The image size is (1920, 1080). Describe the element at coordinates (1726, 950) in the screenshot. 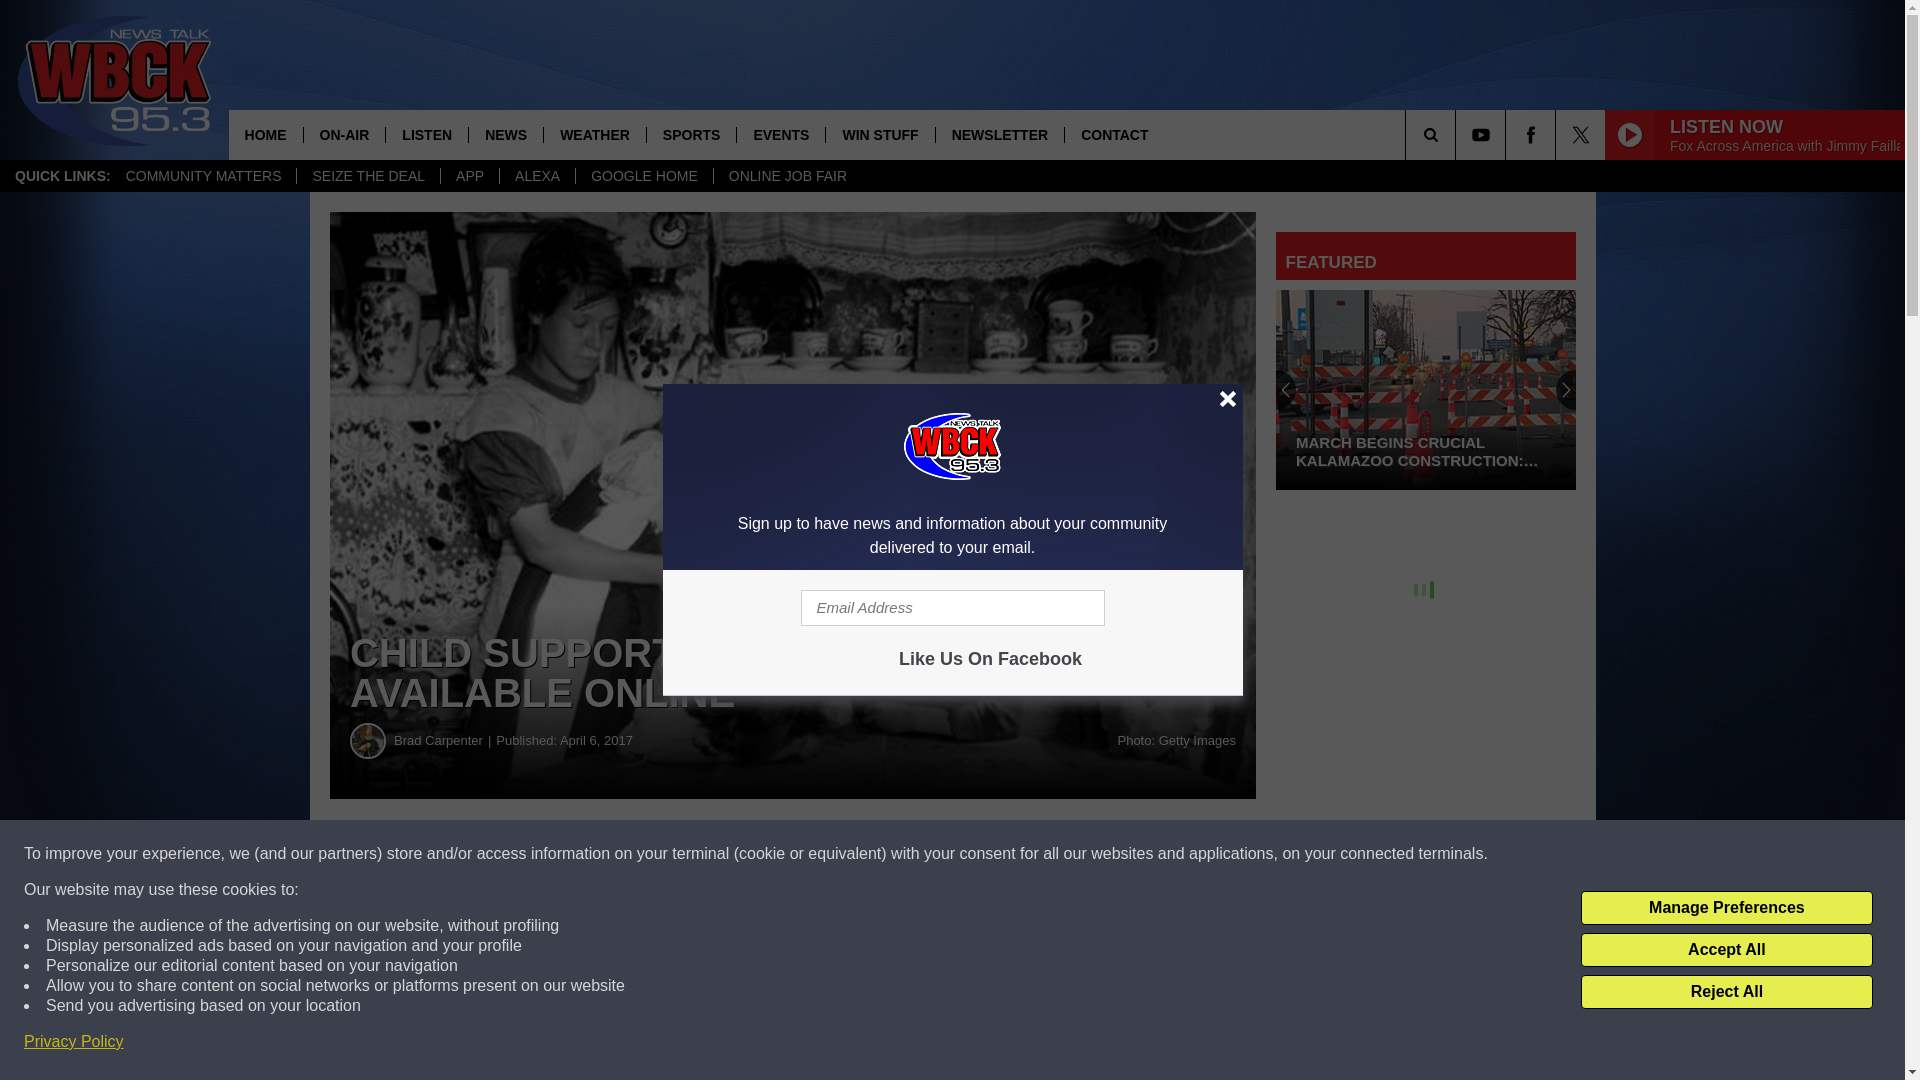

I see `Accept All` at that location.